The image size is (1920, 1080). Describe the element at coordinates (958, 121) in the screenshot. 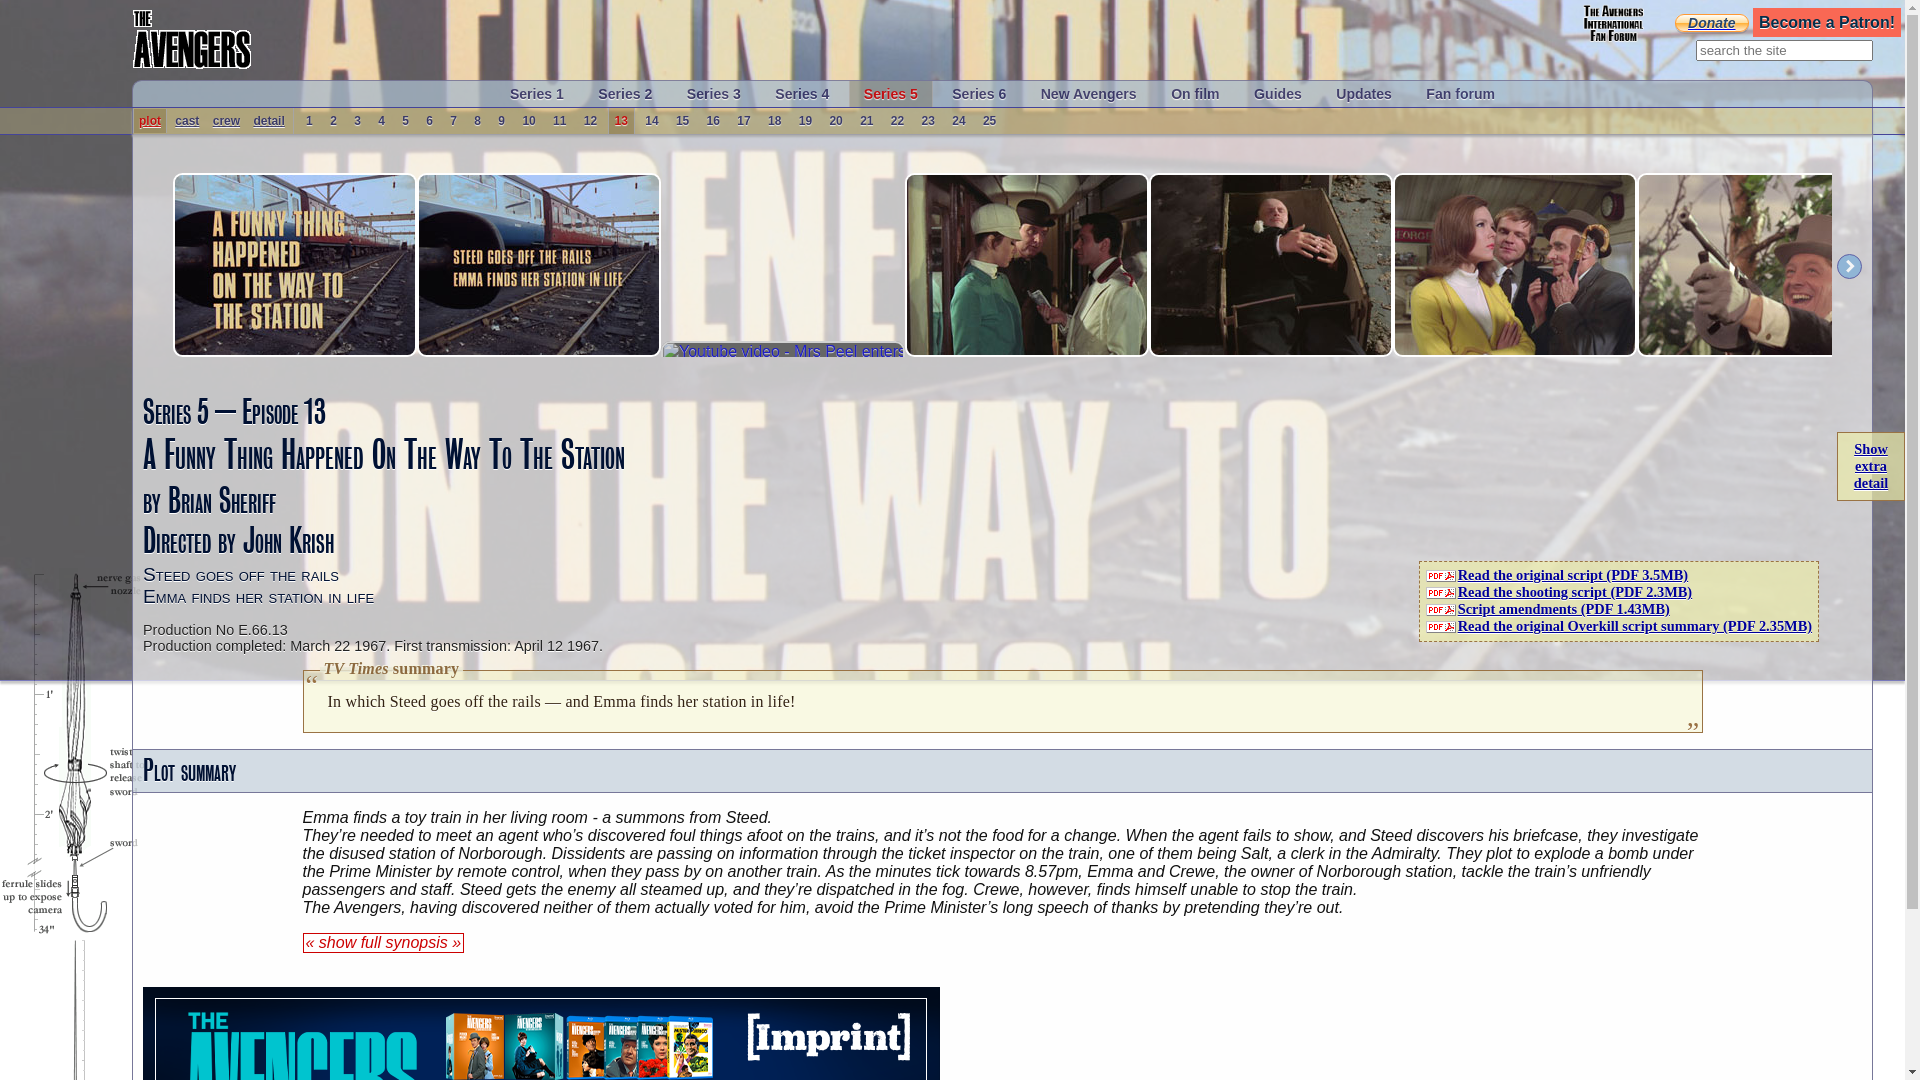

I see `24` at that location.